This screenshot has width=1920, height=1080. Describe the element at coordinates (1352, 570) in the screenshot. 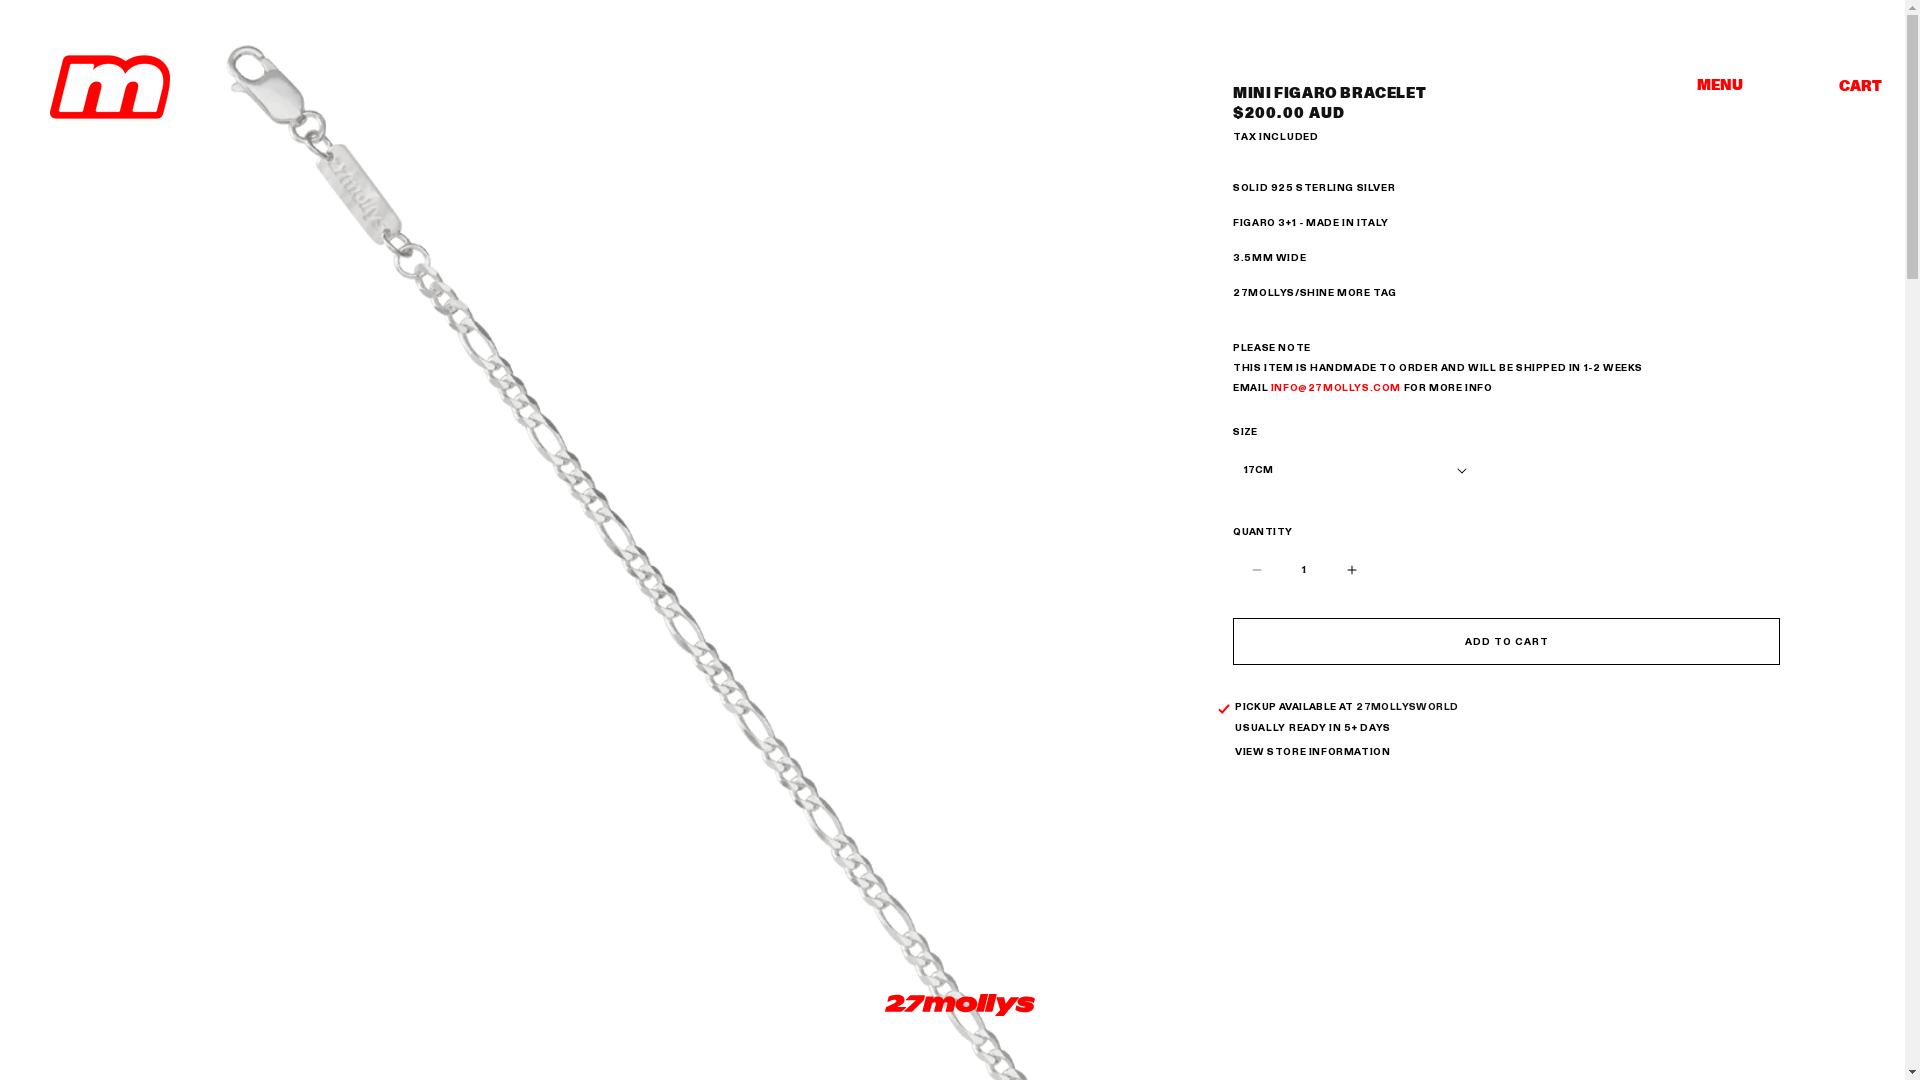

I see `Increase quantity for Mini Figaro Bracelet` at that location.